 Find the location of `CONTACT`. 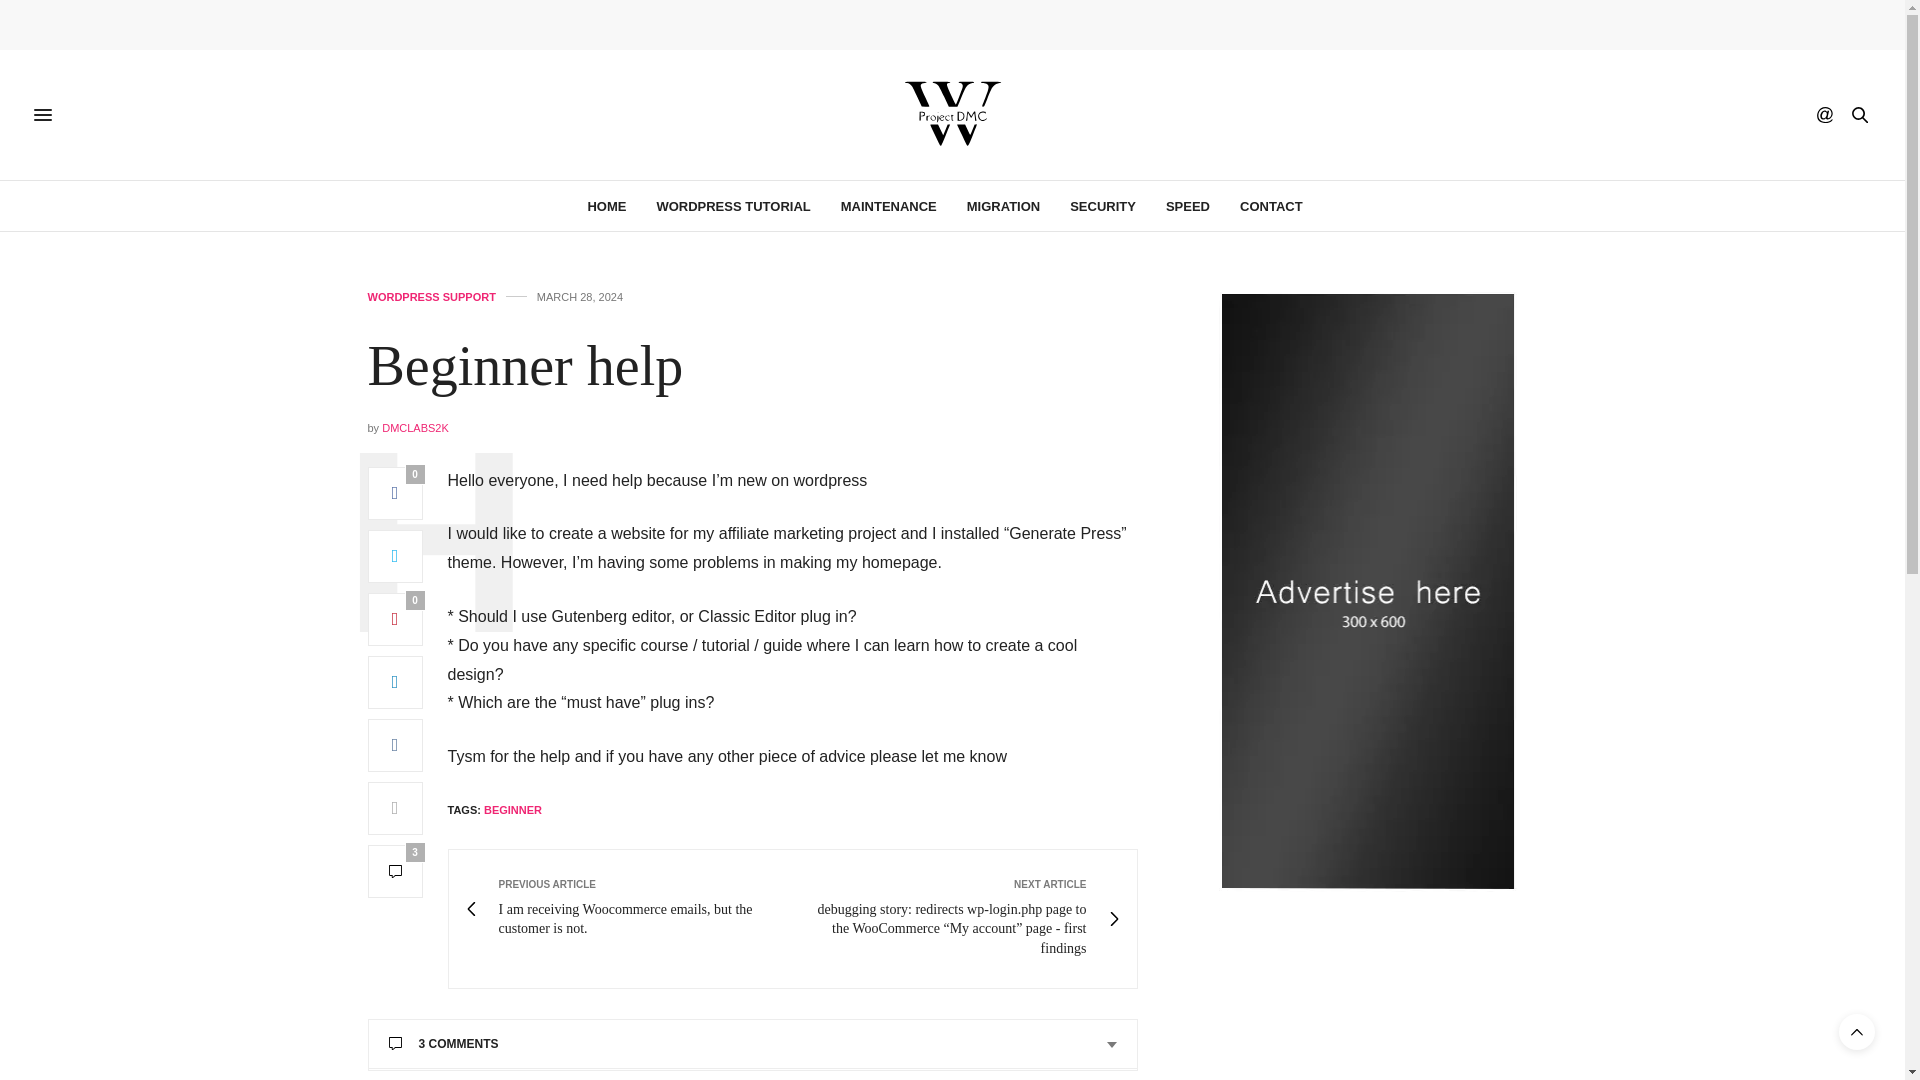

CONTACT is located at coordinates (1272, 206).